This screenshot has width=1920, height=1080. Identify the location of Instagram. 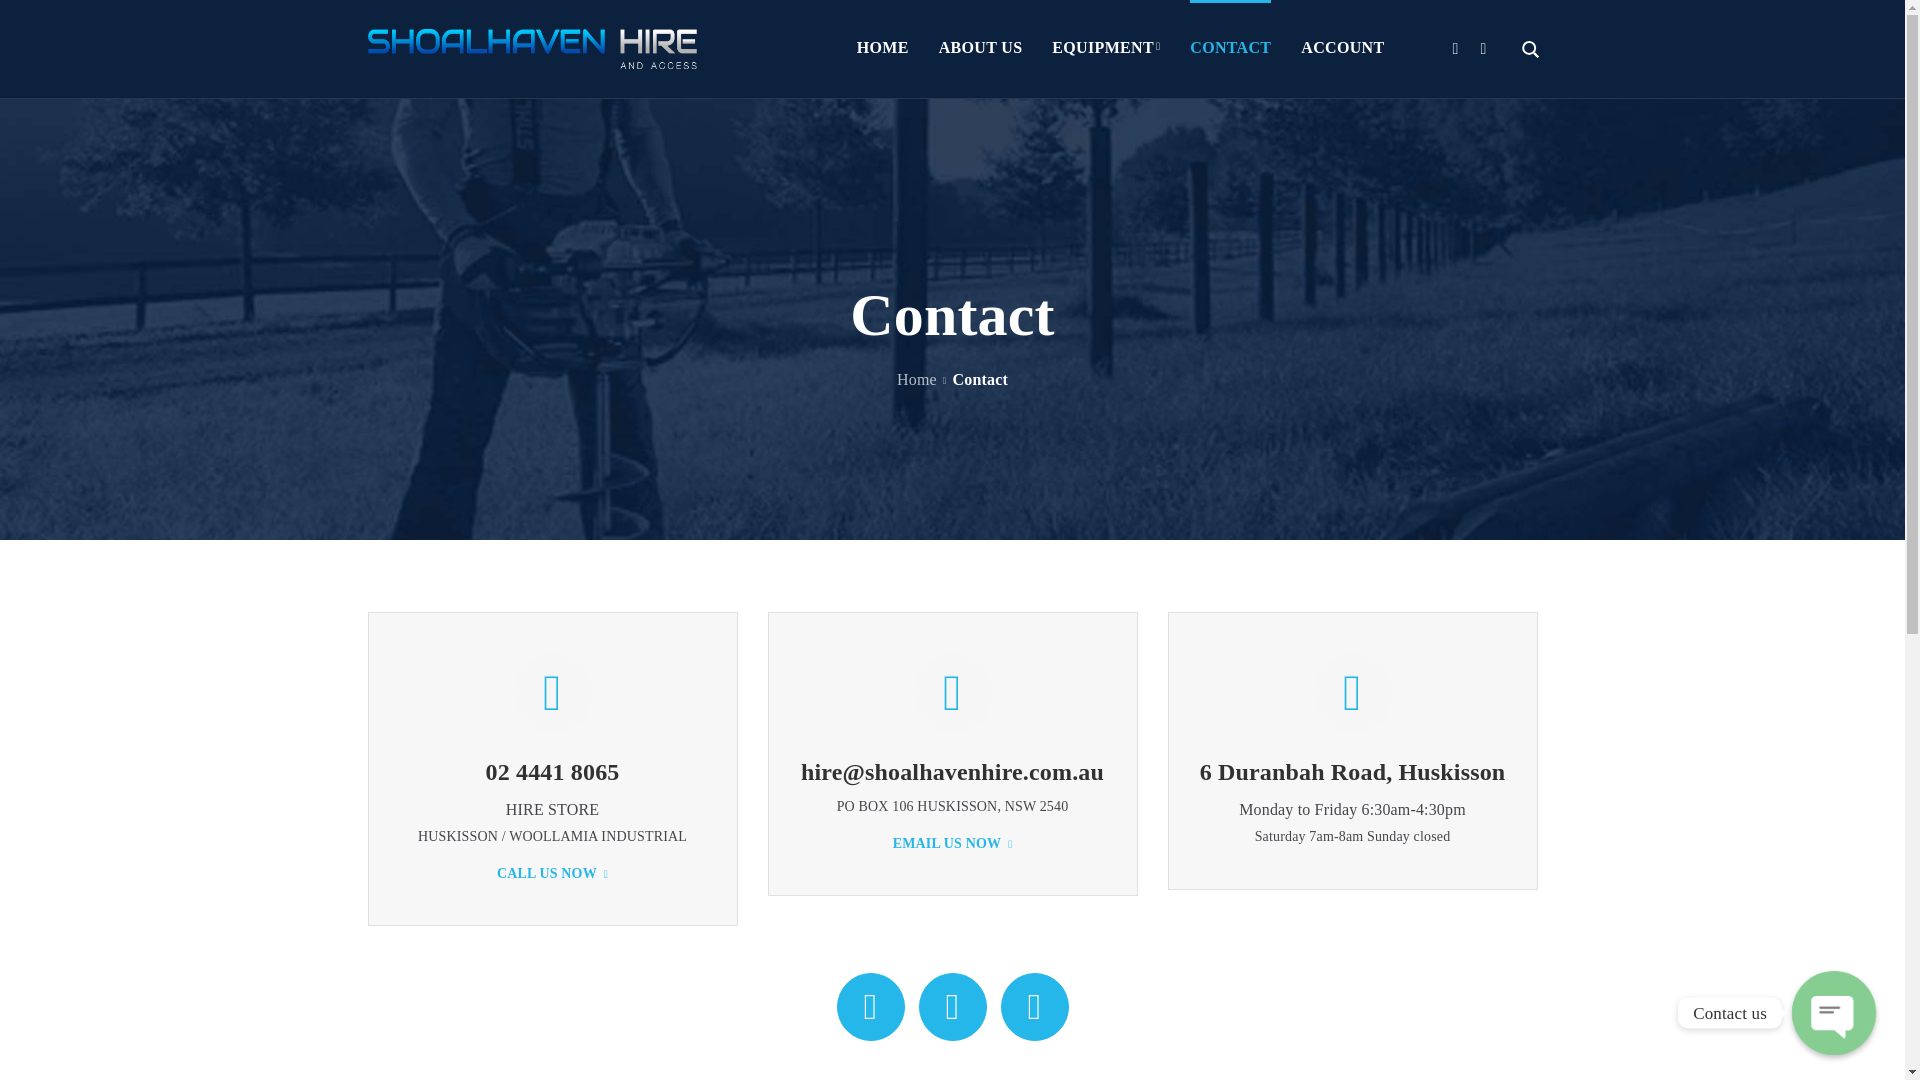
(952, 1007).